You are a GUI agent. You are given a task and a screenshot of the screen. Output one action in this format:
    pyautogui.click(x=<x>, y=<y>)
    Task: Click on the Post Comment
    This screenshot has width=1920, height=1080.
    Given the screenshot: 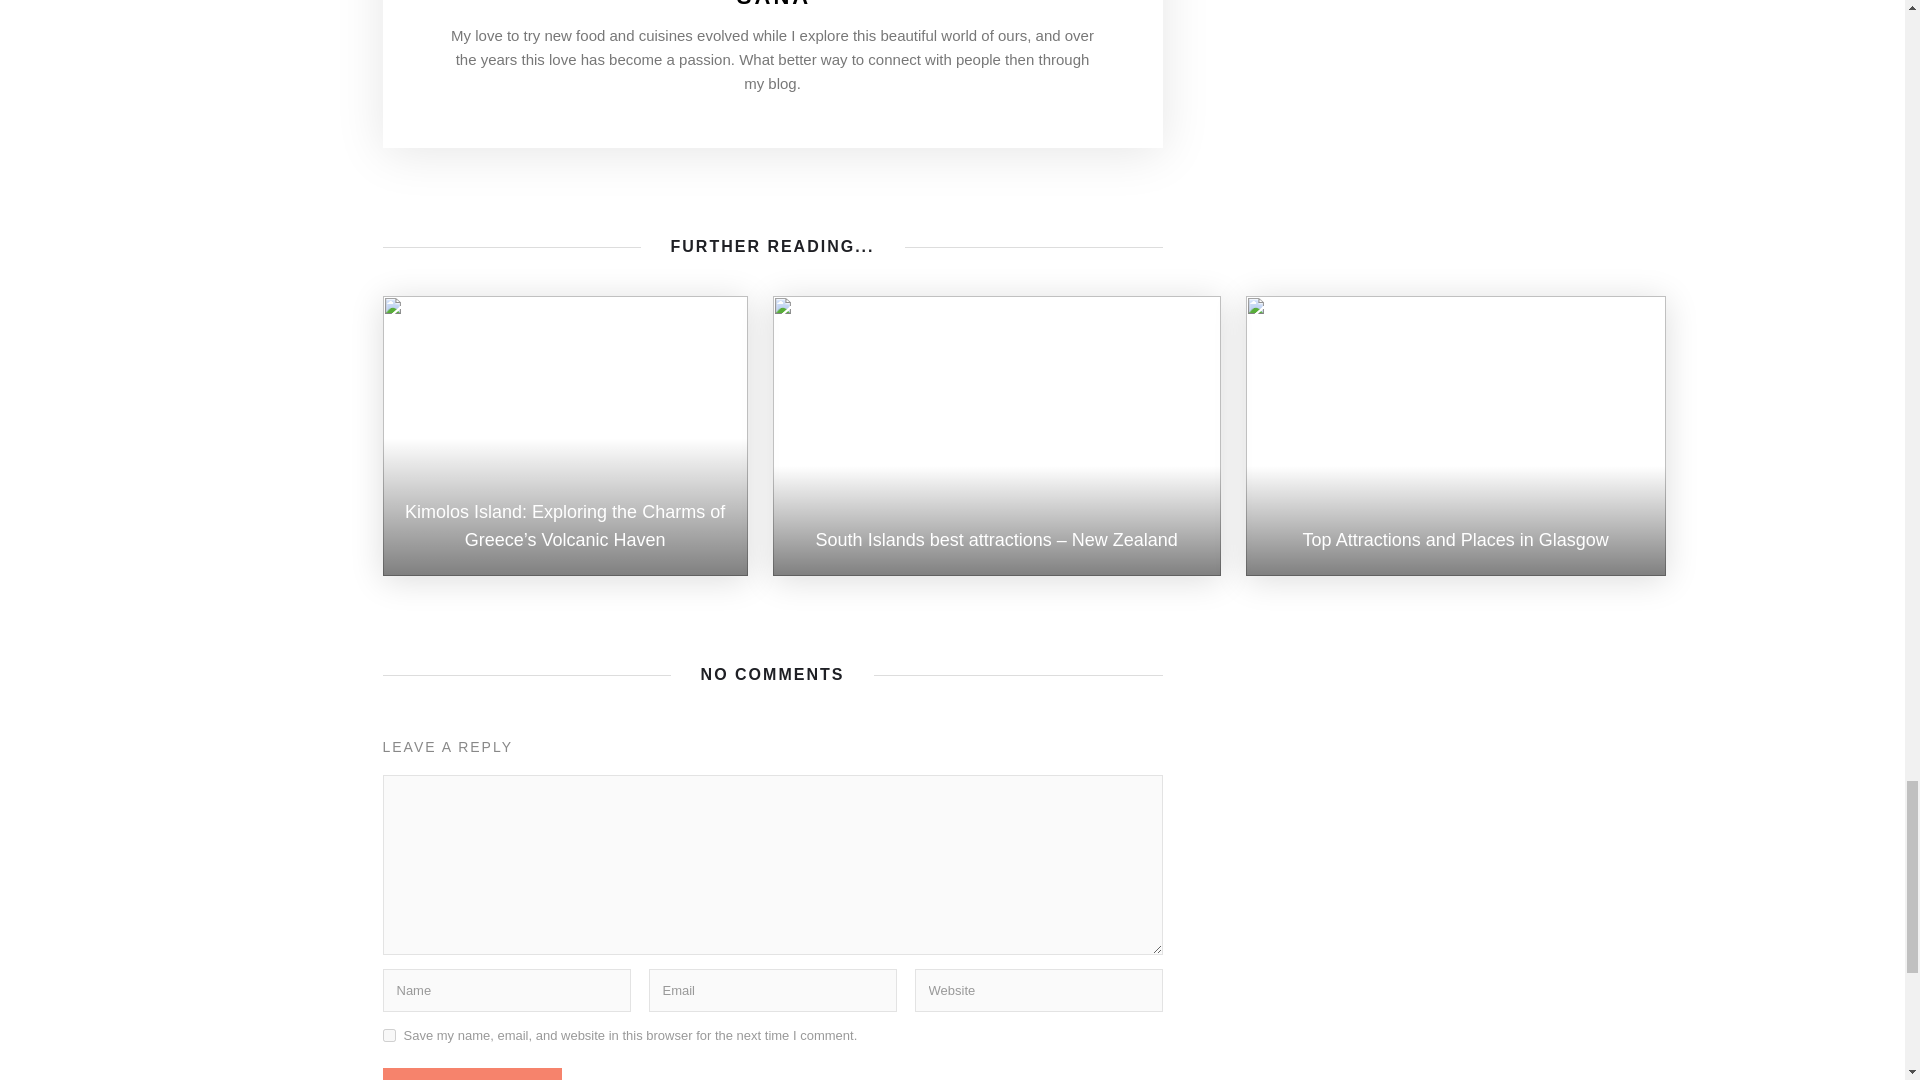 What is the action you would take?
    pyautogui.click(x=471, y=1074)
    